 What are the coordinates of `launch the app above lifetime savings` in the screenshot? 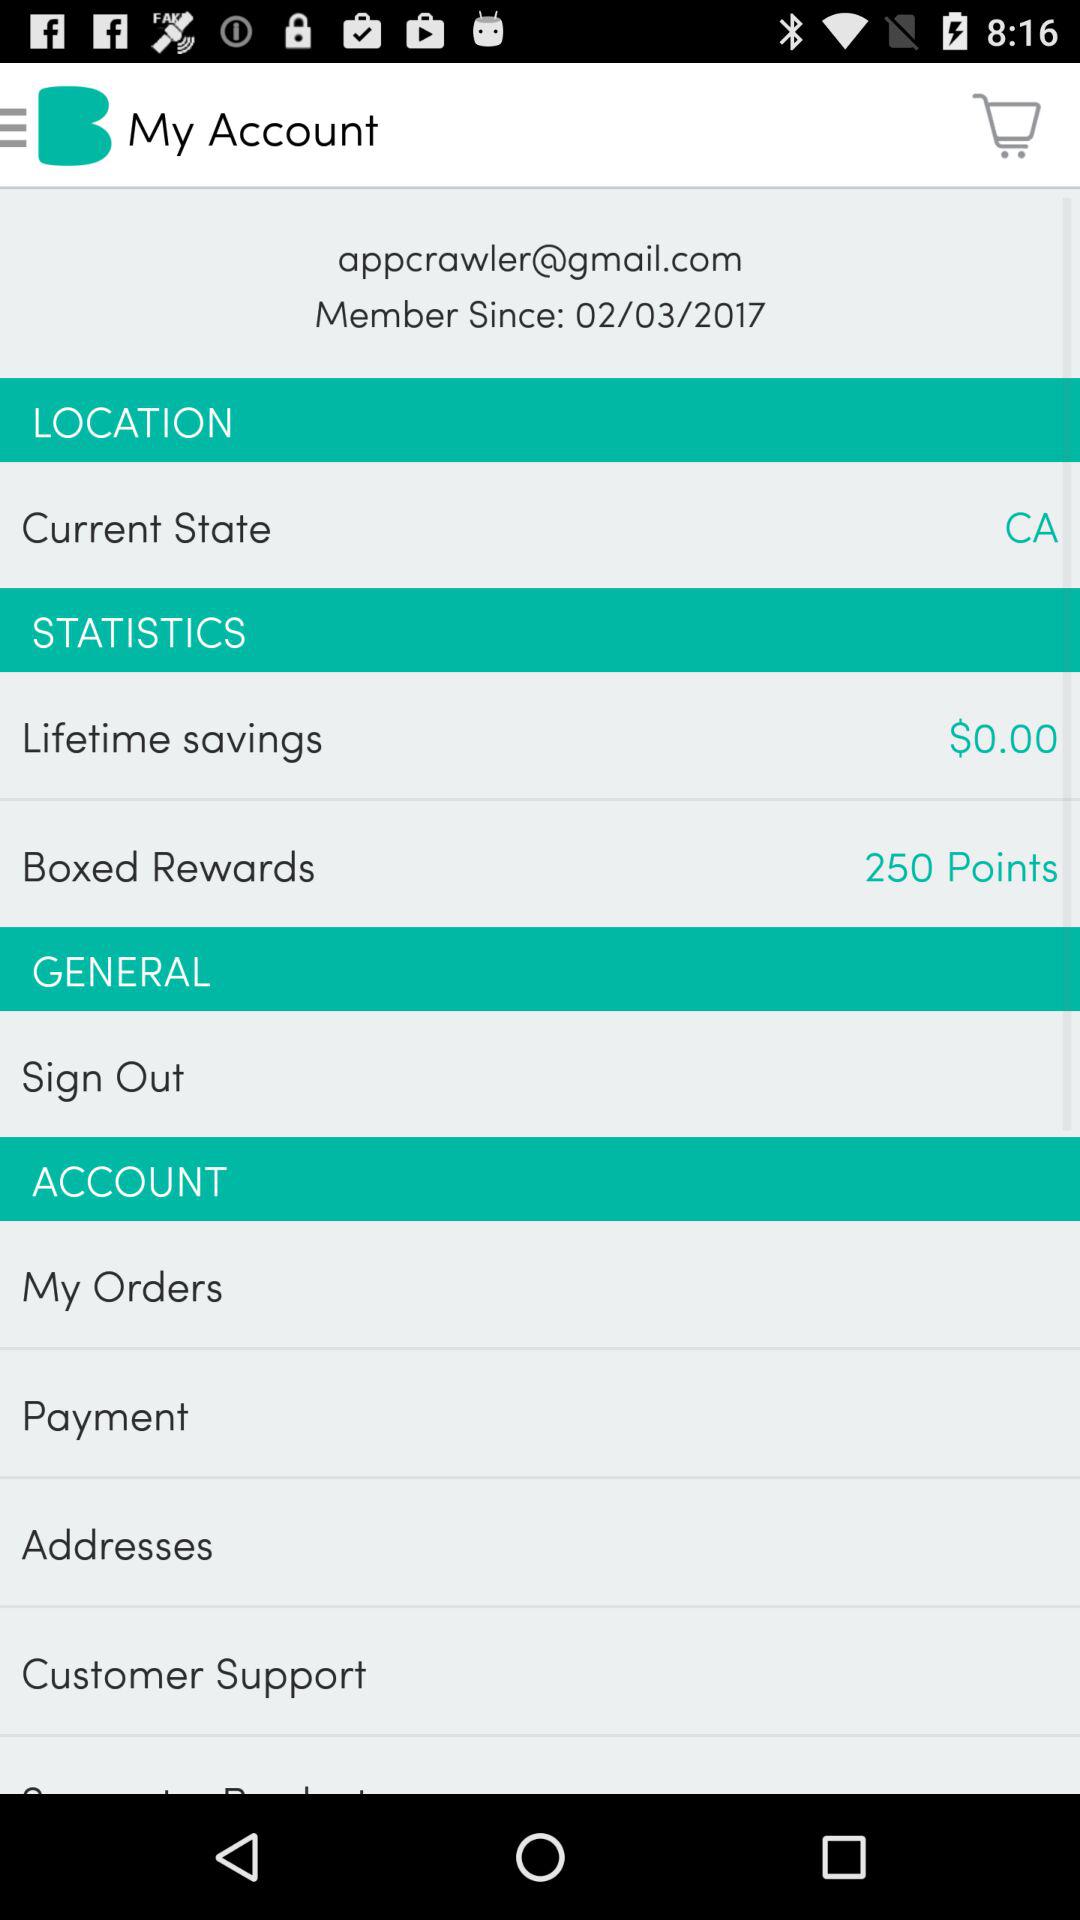 It's located at (540, 630).